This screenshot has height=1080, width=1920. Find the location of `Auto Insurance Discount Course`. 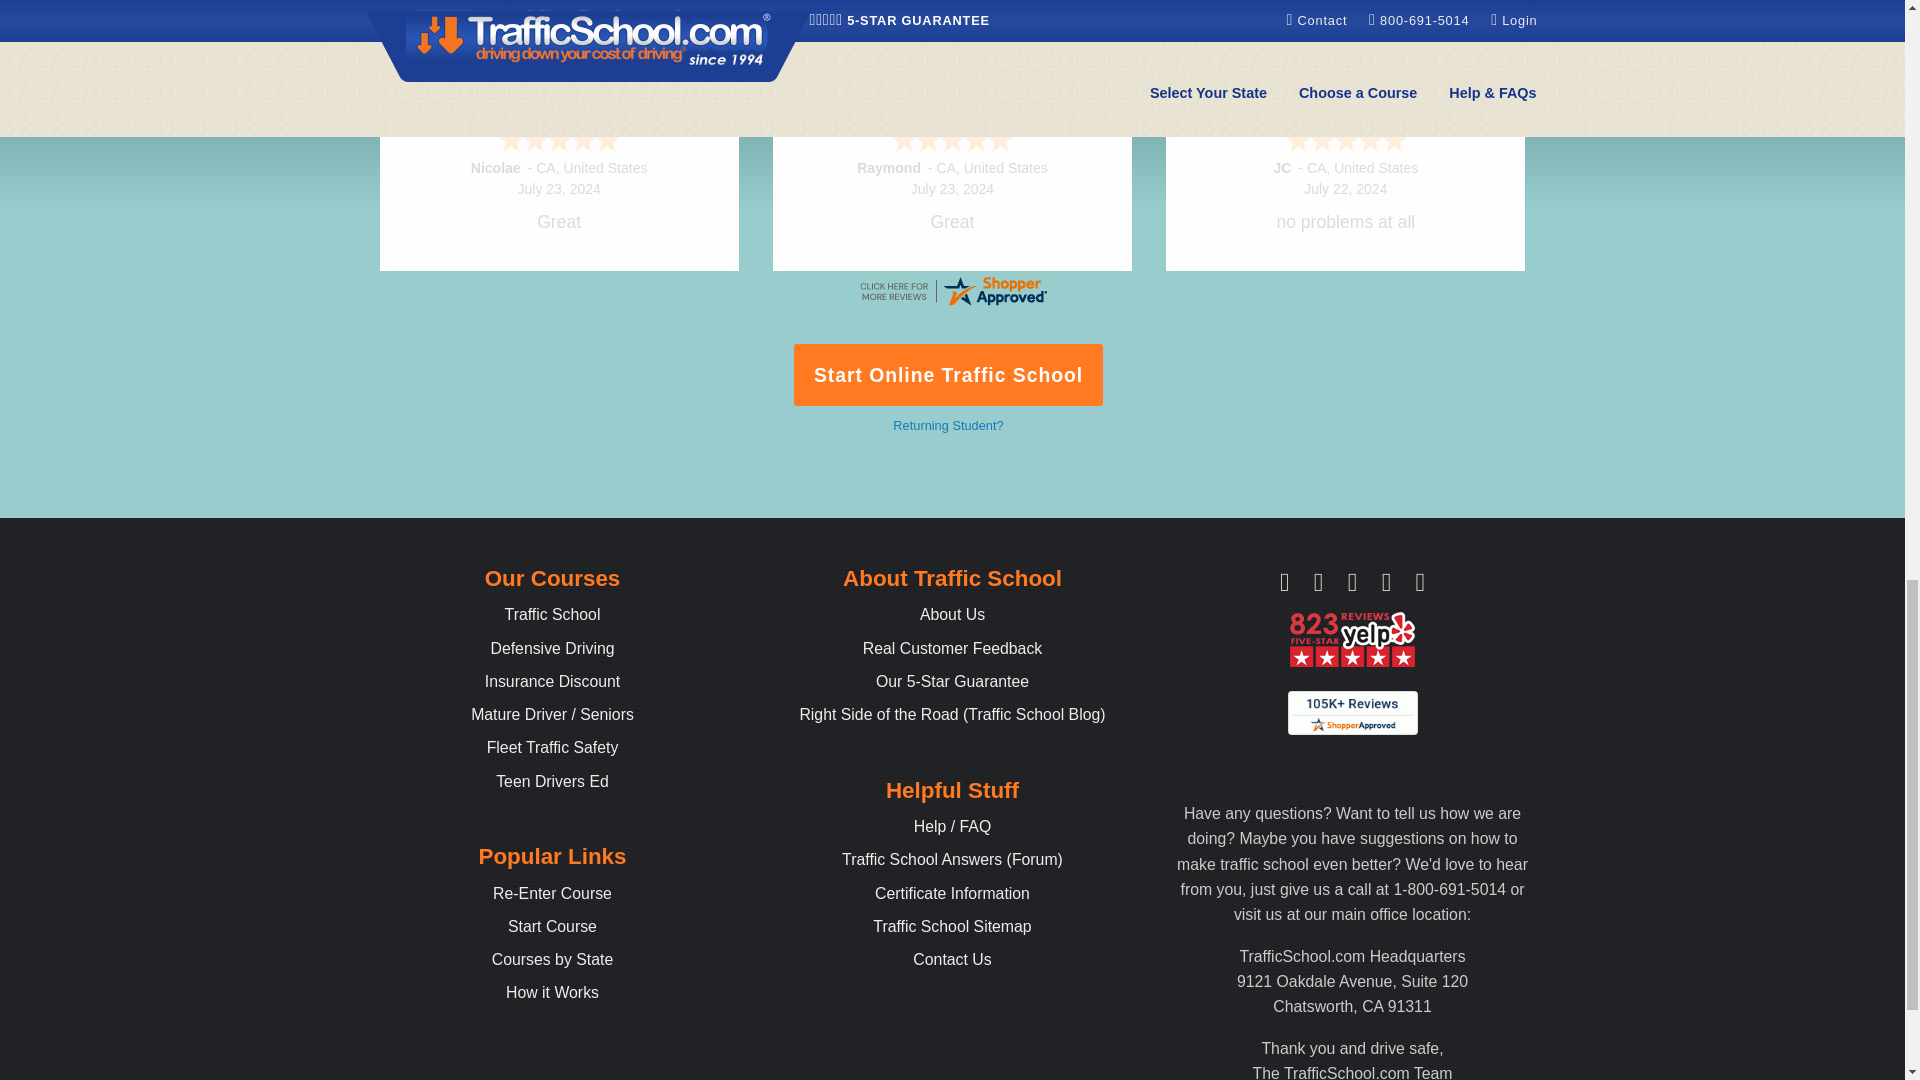

Auto Insurance Discount Course is located at coordinates (552, 681).